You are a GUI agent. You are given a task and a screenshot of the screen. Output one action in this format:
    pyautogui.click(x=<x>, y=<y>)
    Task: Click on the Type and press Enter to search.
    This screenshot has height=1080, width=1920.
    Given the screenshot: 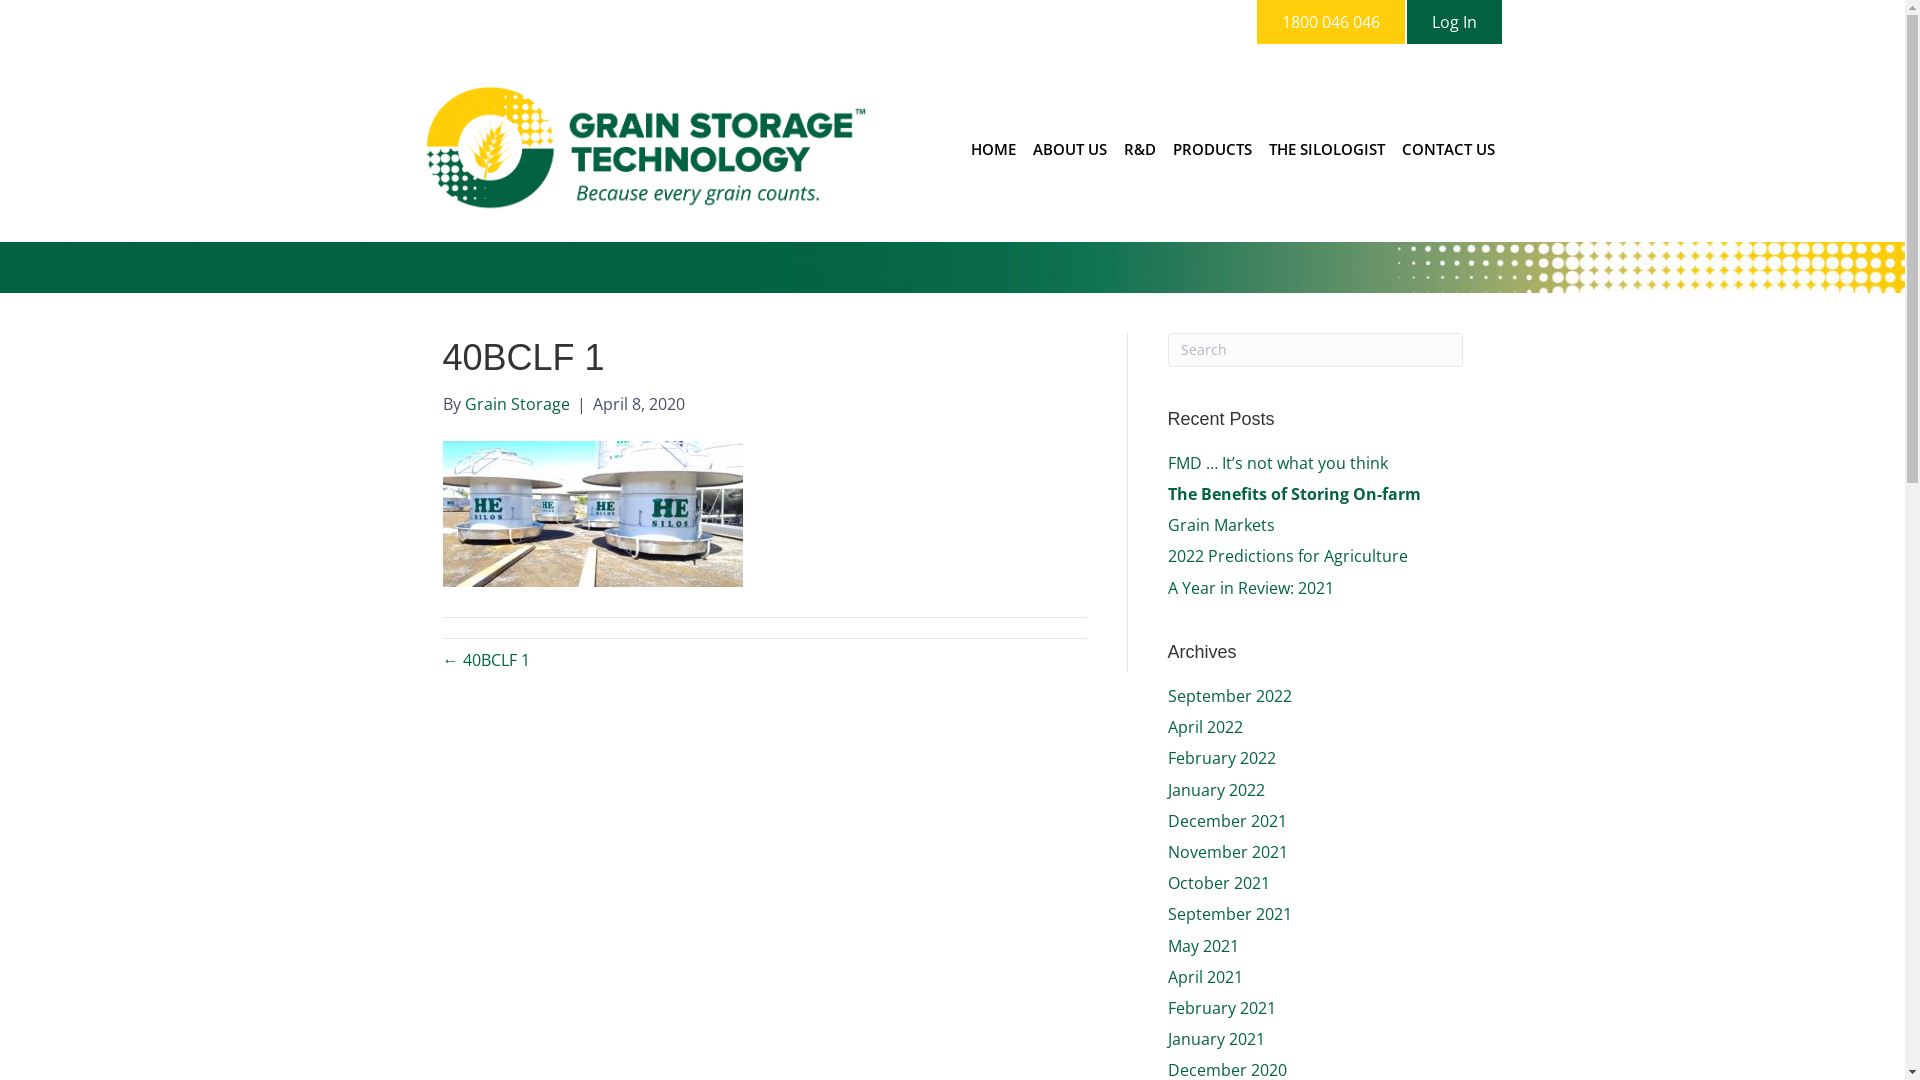 What is the action you would take?
    pyautogui.click(x=1316, y=350)
    